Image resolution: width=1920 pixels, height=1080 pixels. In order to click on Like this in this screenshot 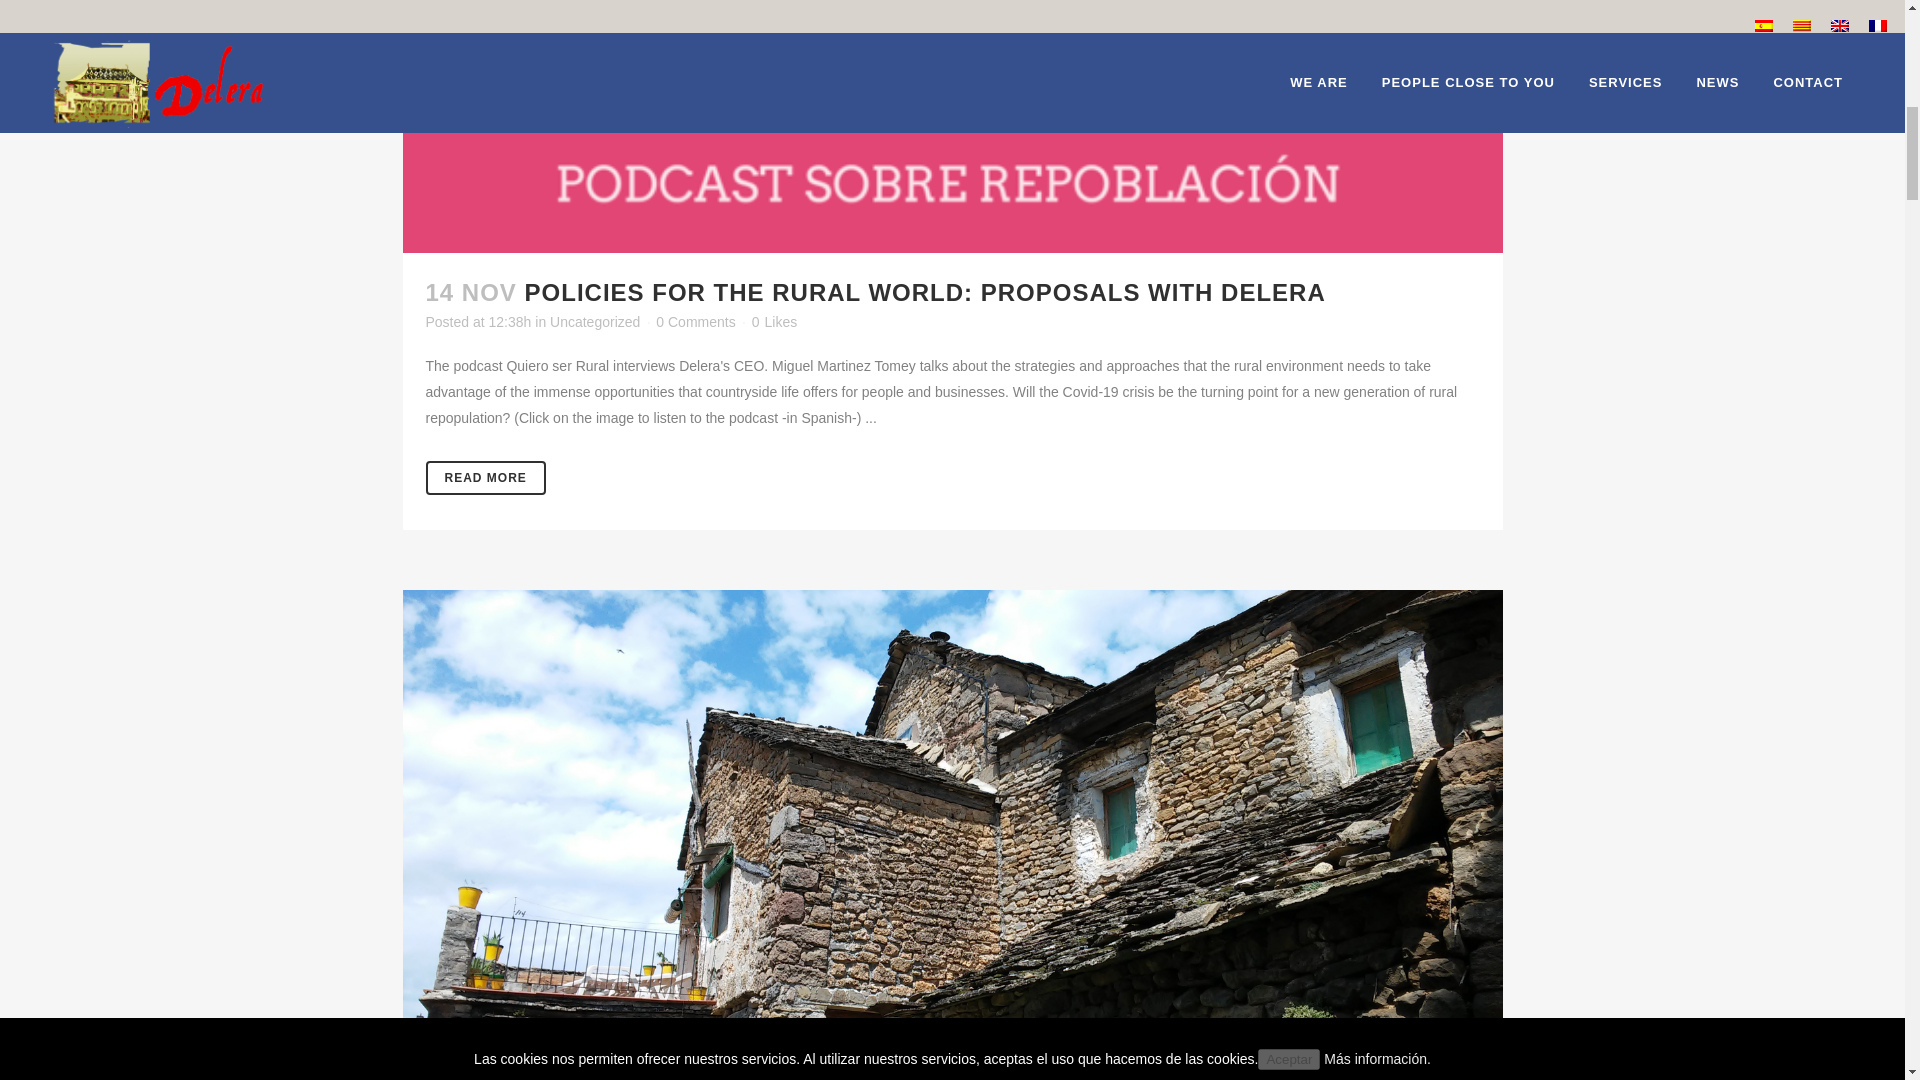, I will do `click(774, 322)`.